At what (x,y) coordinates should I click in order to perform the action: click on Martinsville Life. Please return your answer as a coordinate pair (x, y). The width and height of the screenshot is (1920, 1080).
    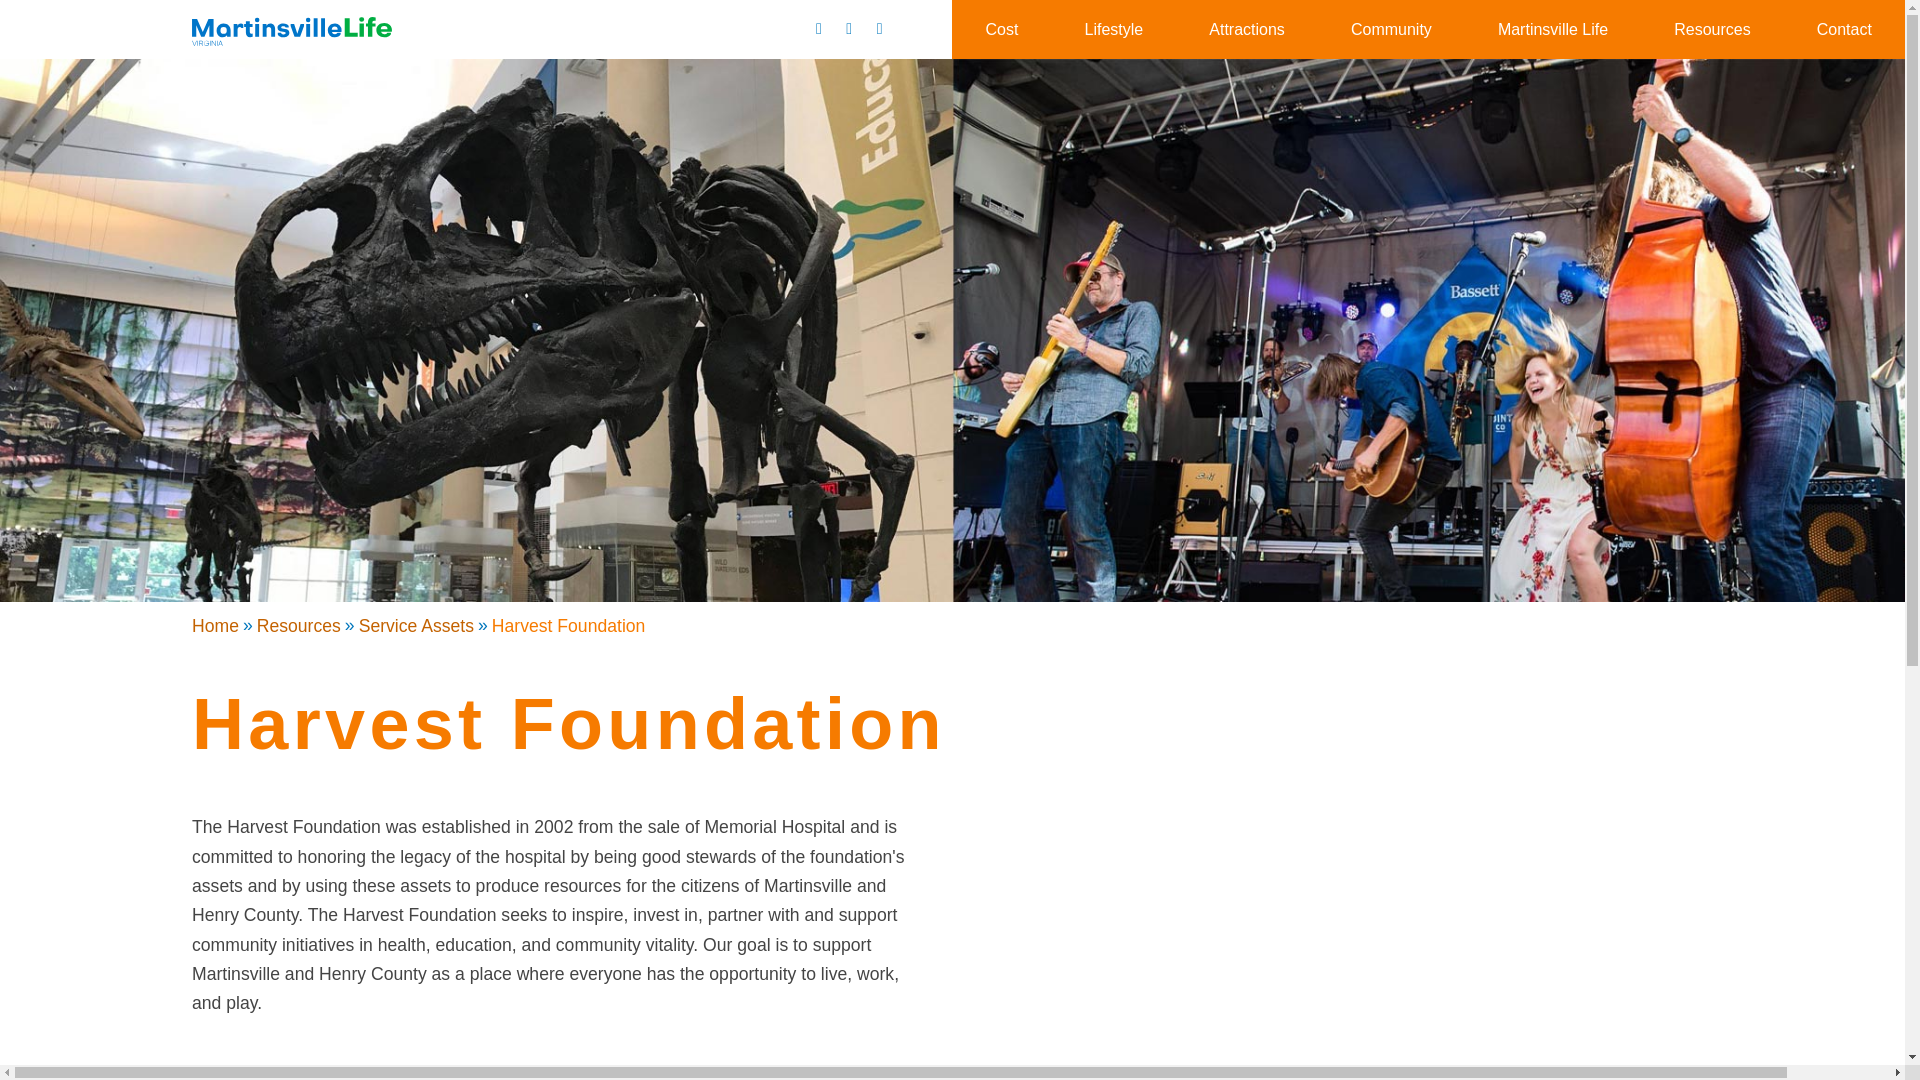
    Looking at the image, I should click on (1552, 28).